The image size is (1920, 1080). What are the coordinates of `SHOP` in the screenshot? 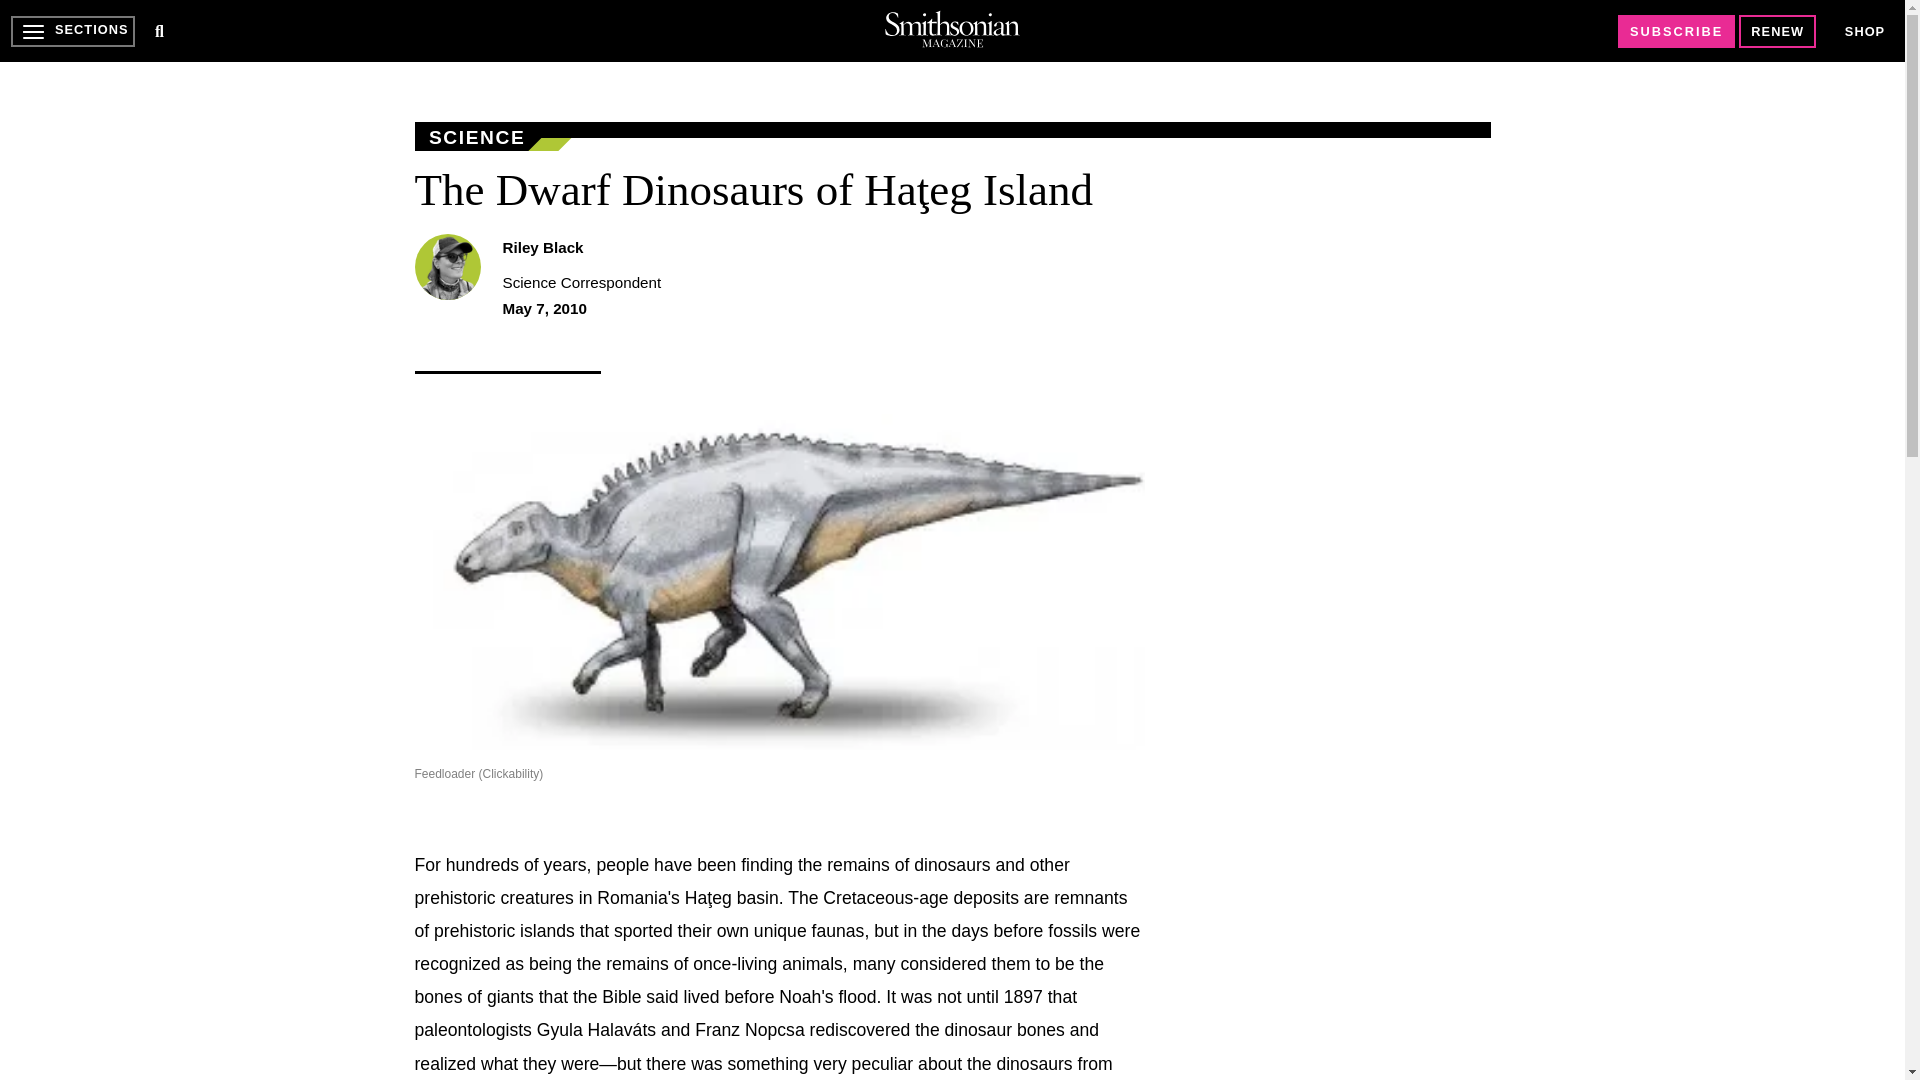 It's located at (1865, 30).